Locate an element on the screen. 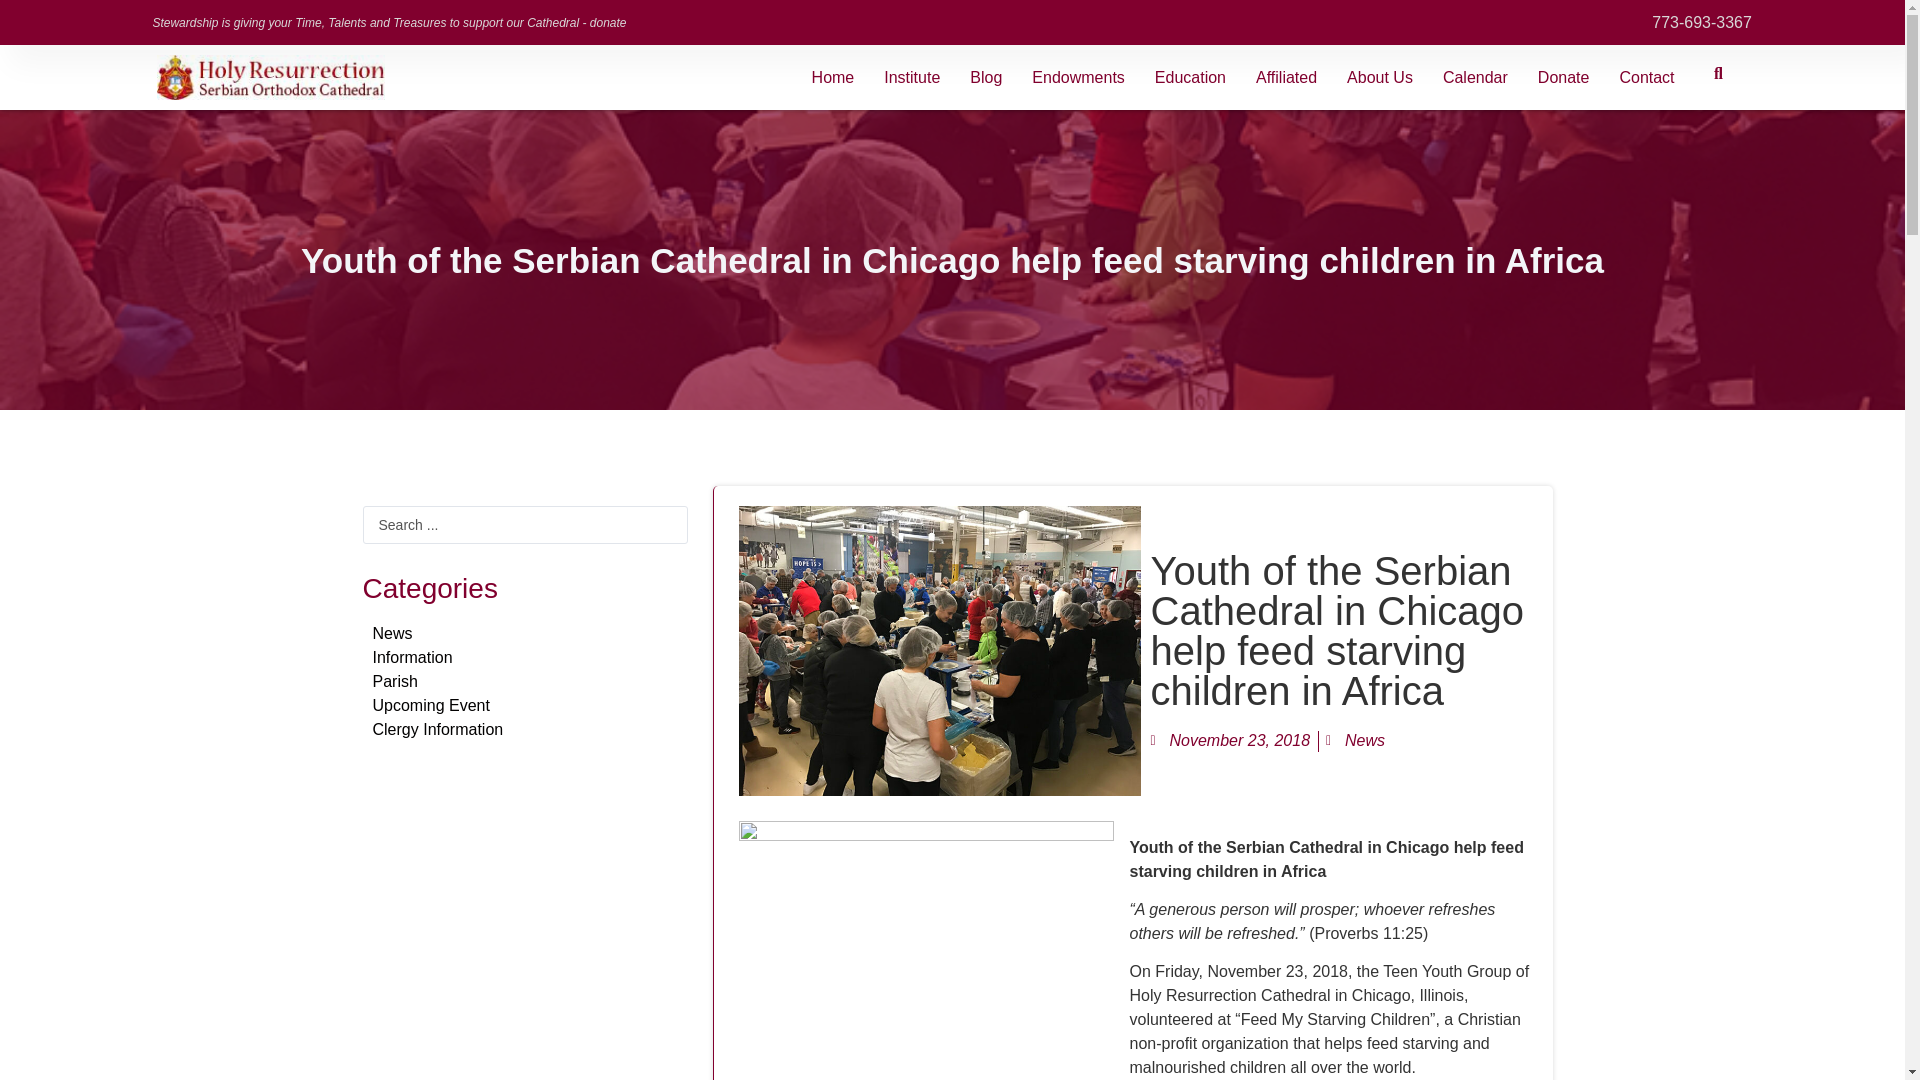 Image resolution: width=1920 pixels, height=1080 pixels. About Us is located at coordinates (1380, 76).